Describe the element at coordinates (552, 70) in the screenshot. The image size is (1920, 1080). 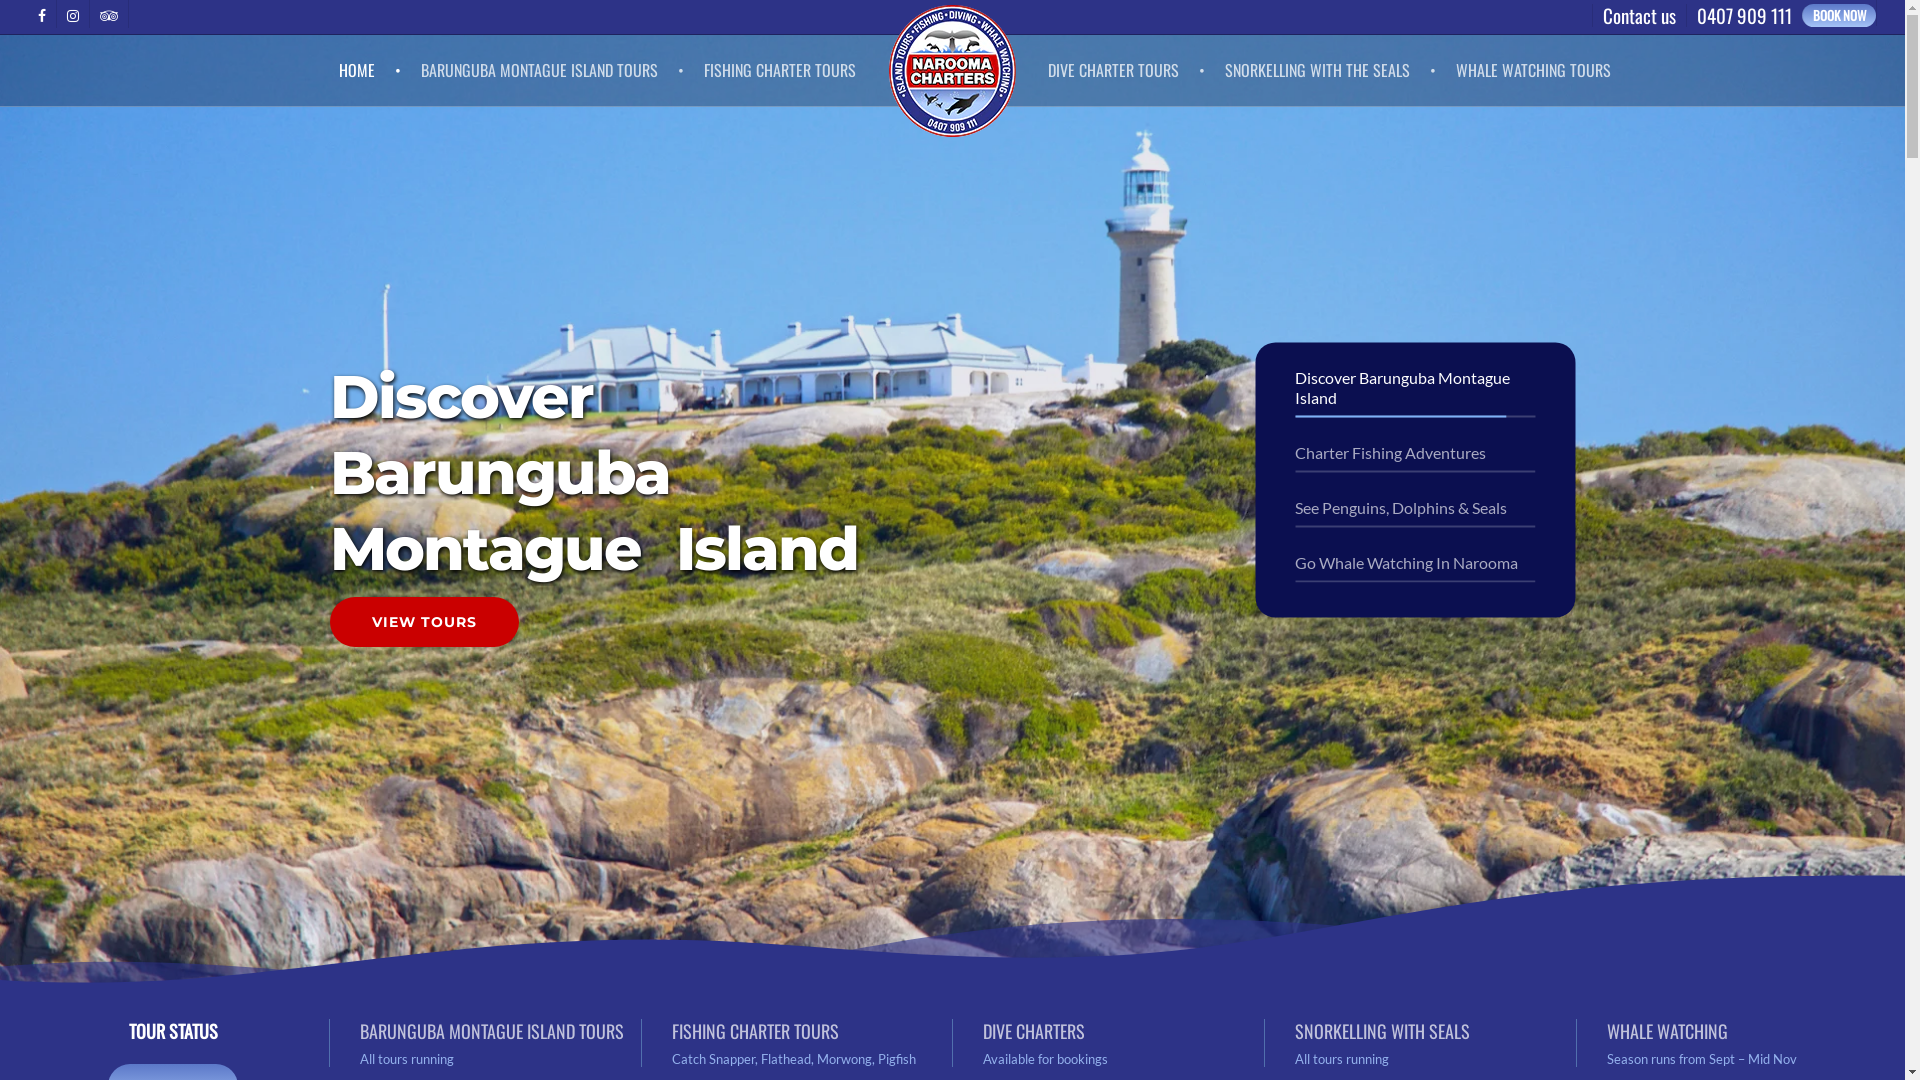
I see `BARUNGUBA MONTAGUE ISLAND TOURS` at that location.